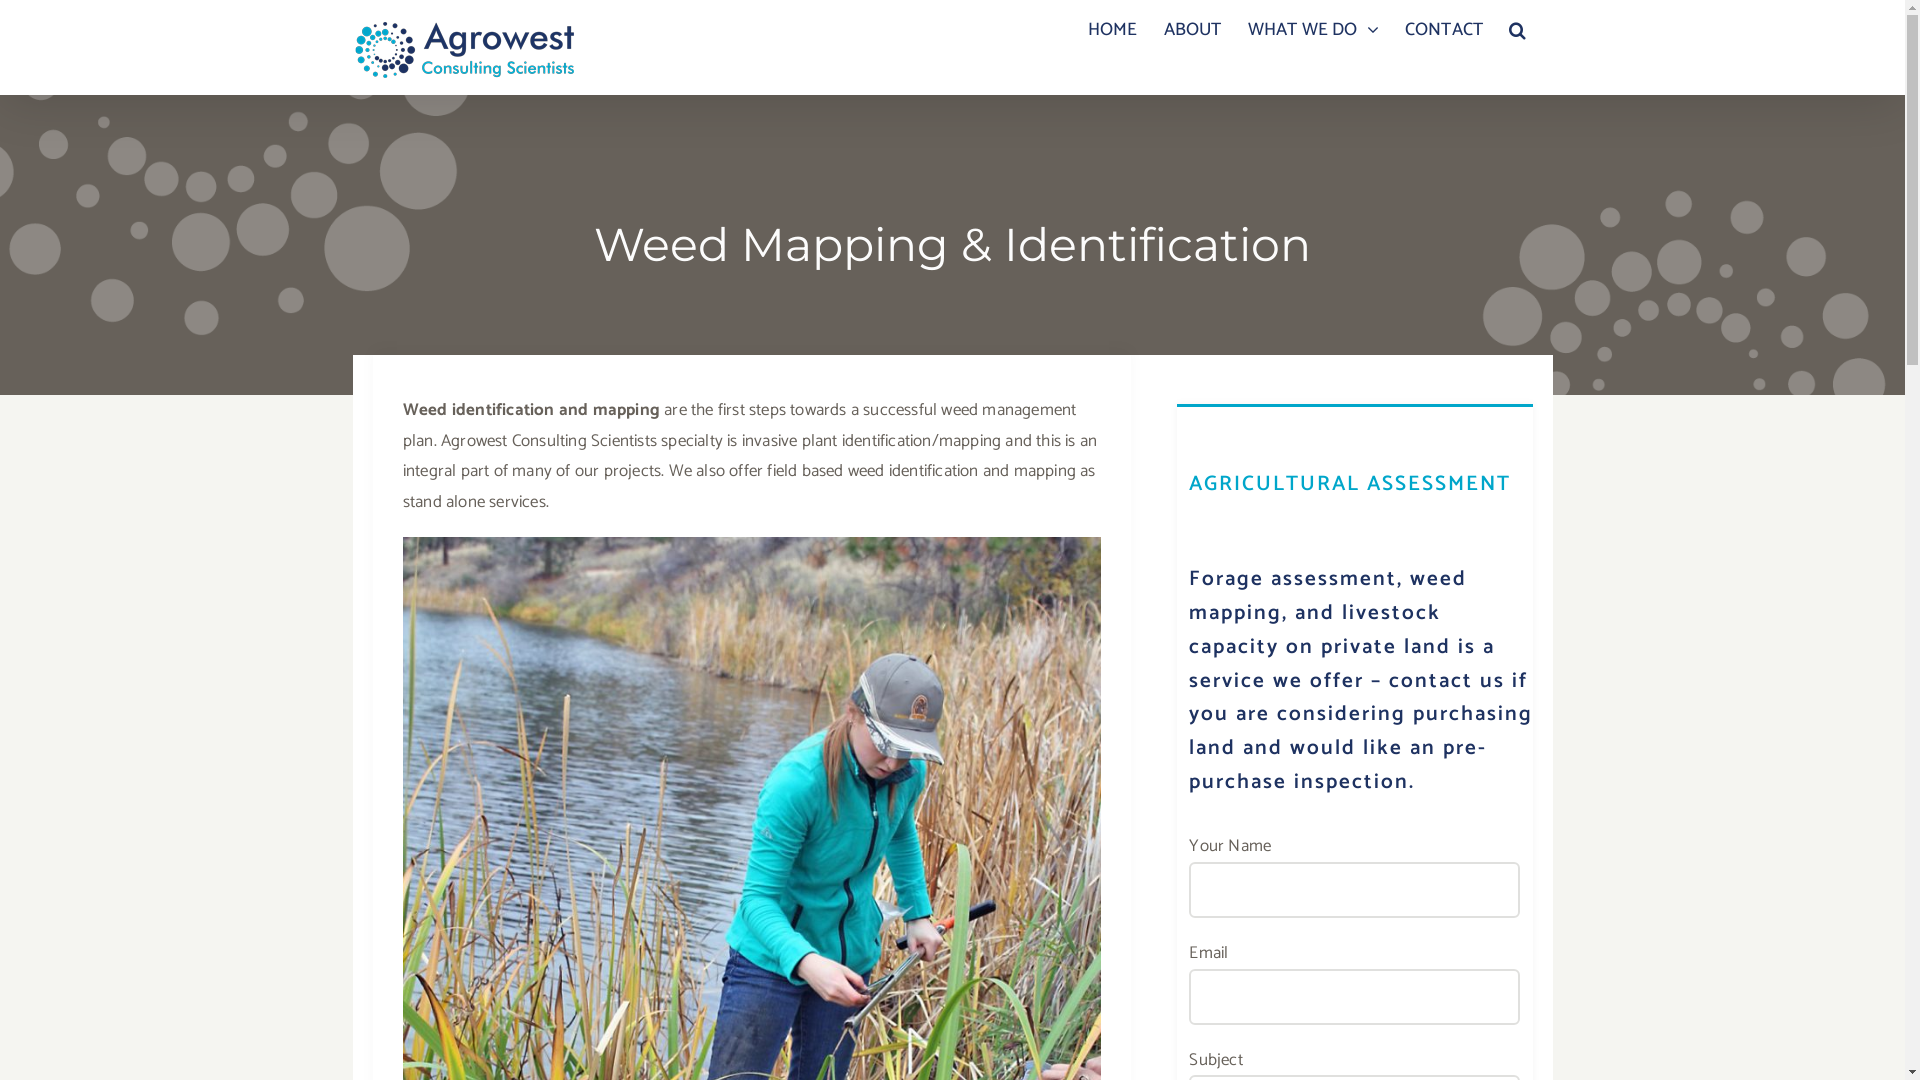 This screenshot has width=1920, height=1080. I want to click on ABOUT, so click(1193, 30).